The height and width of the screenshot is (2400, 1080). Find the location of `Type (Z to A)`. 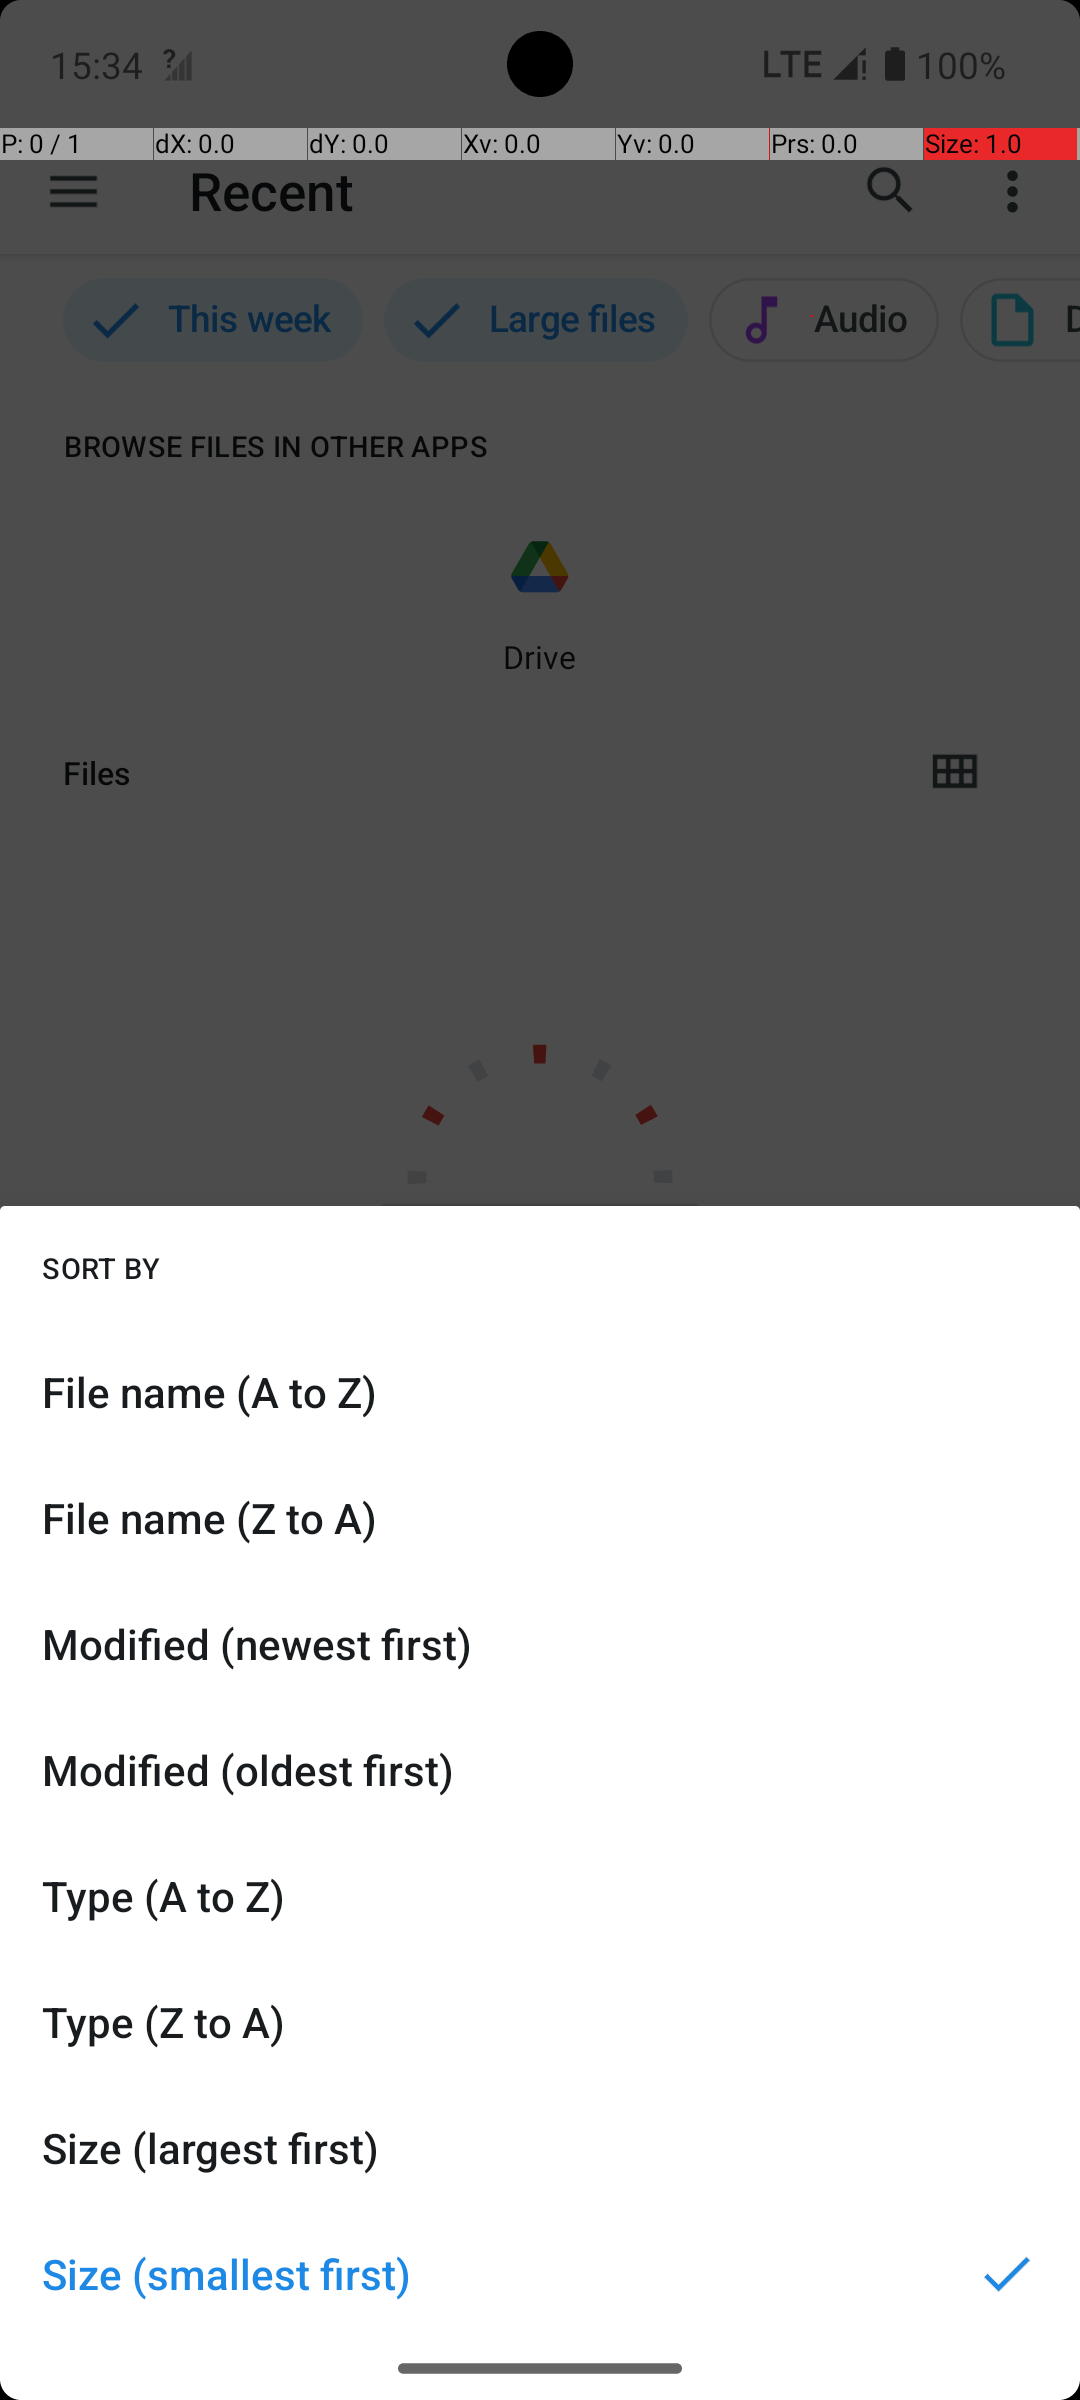

Type (Z to A) is located at coordinates (540, 2022).